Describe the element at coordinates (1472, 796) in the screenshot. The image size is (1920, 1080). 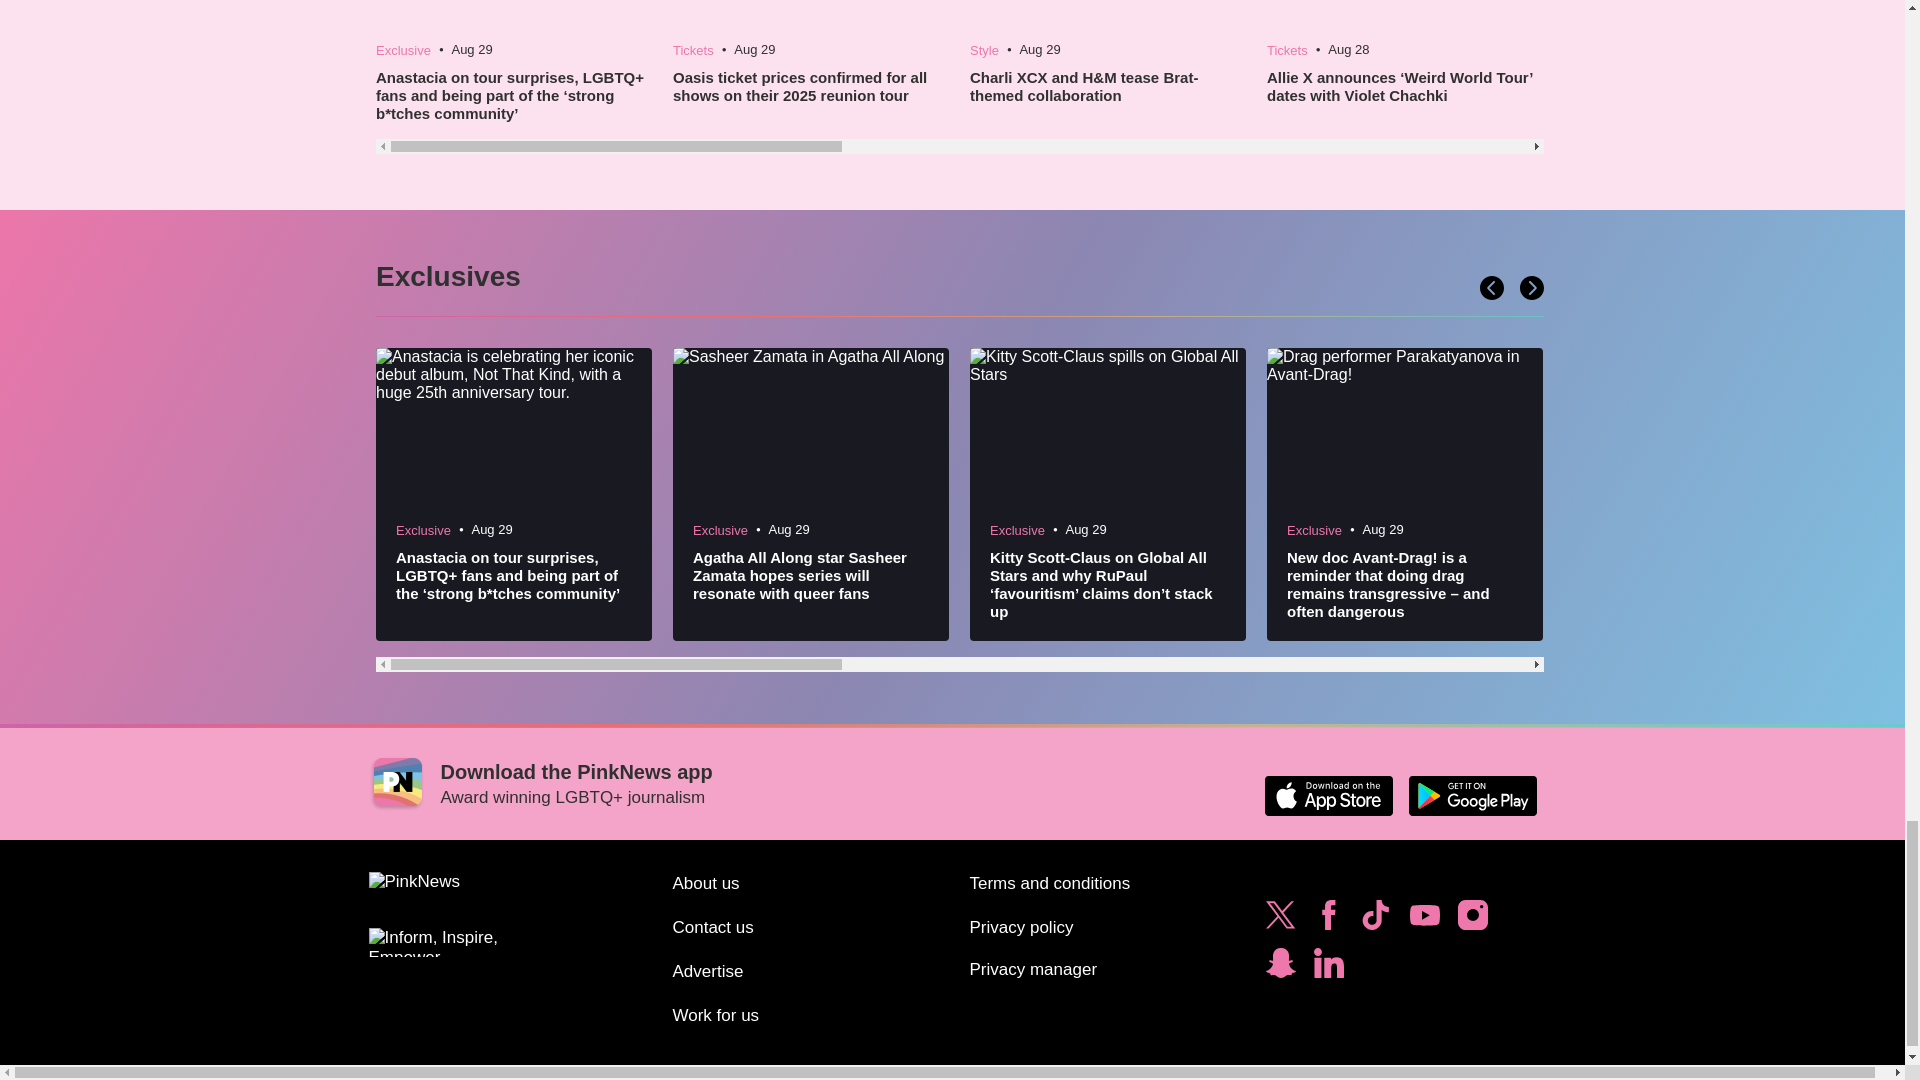
I see `Download the PinkNews app on Google Play` at that location.